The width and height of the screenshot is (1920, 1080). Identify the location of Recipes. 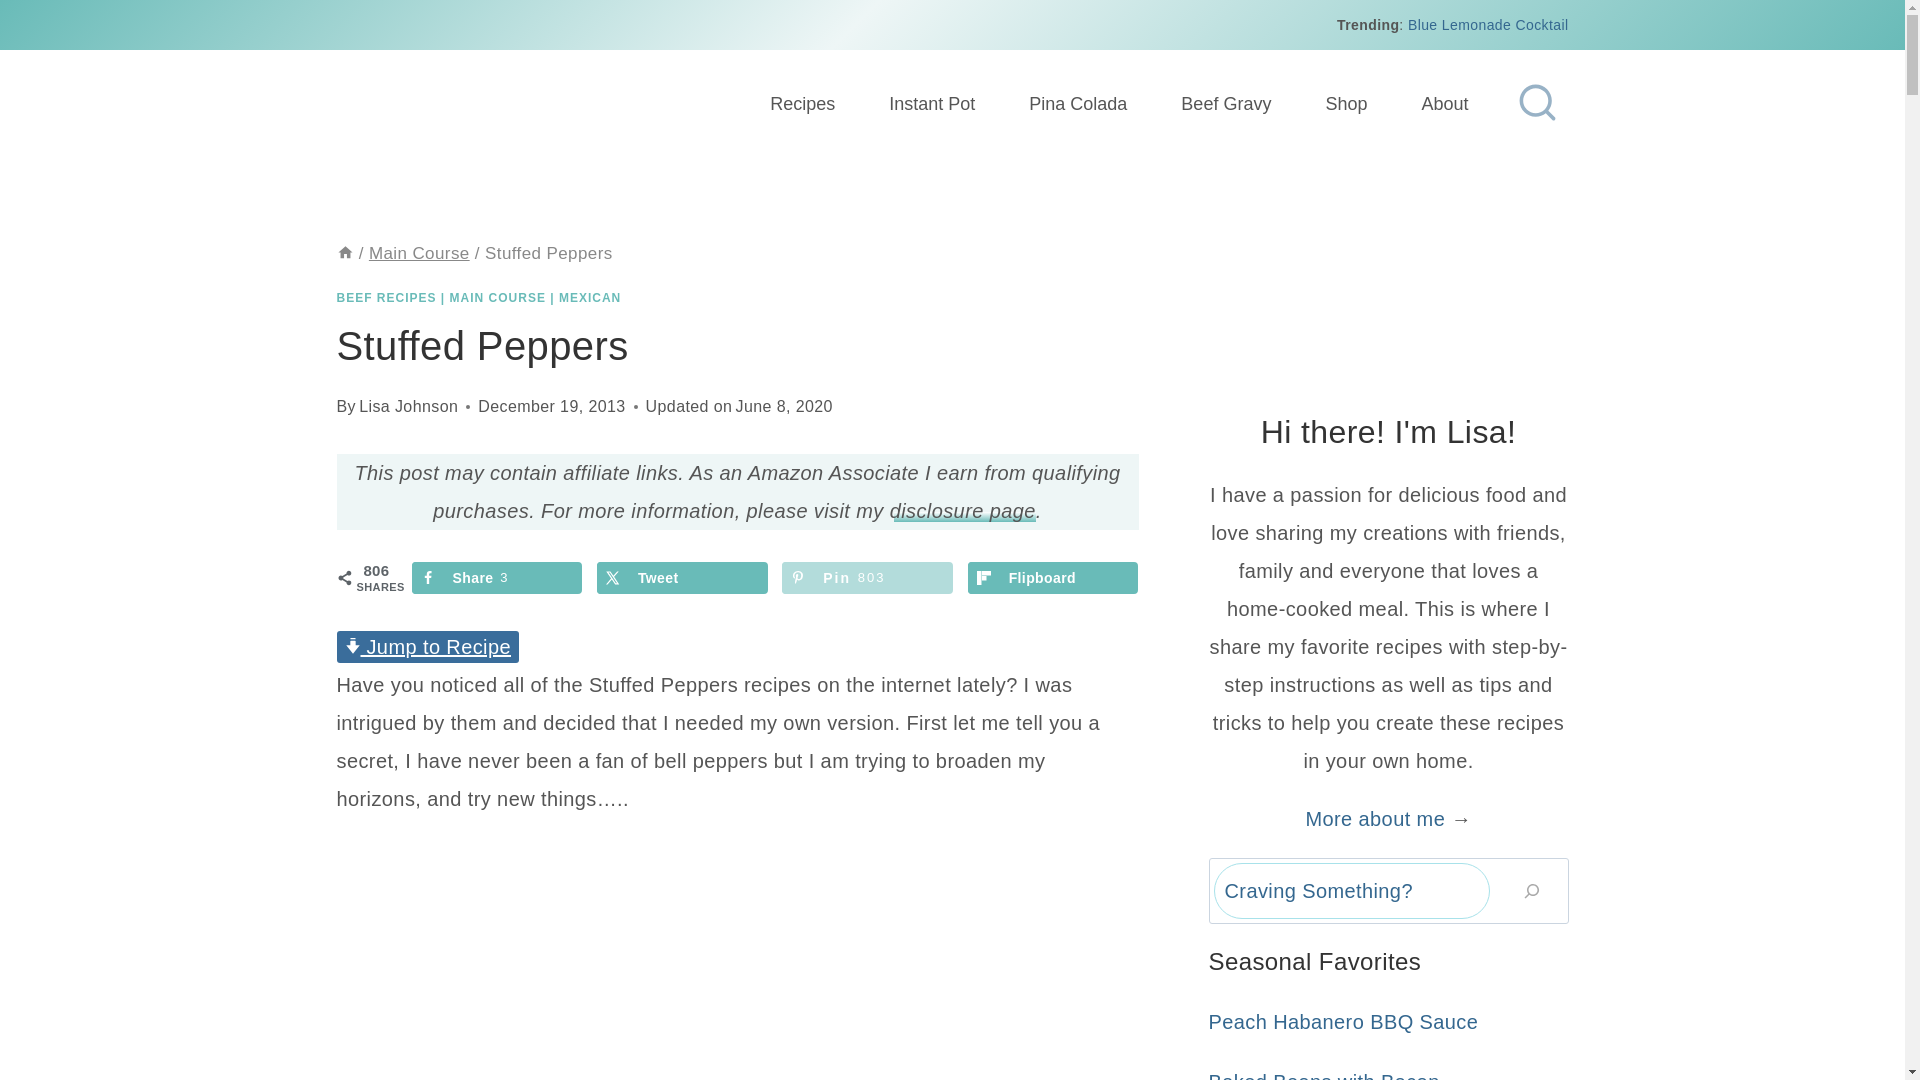
(498, 578).